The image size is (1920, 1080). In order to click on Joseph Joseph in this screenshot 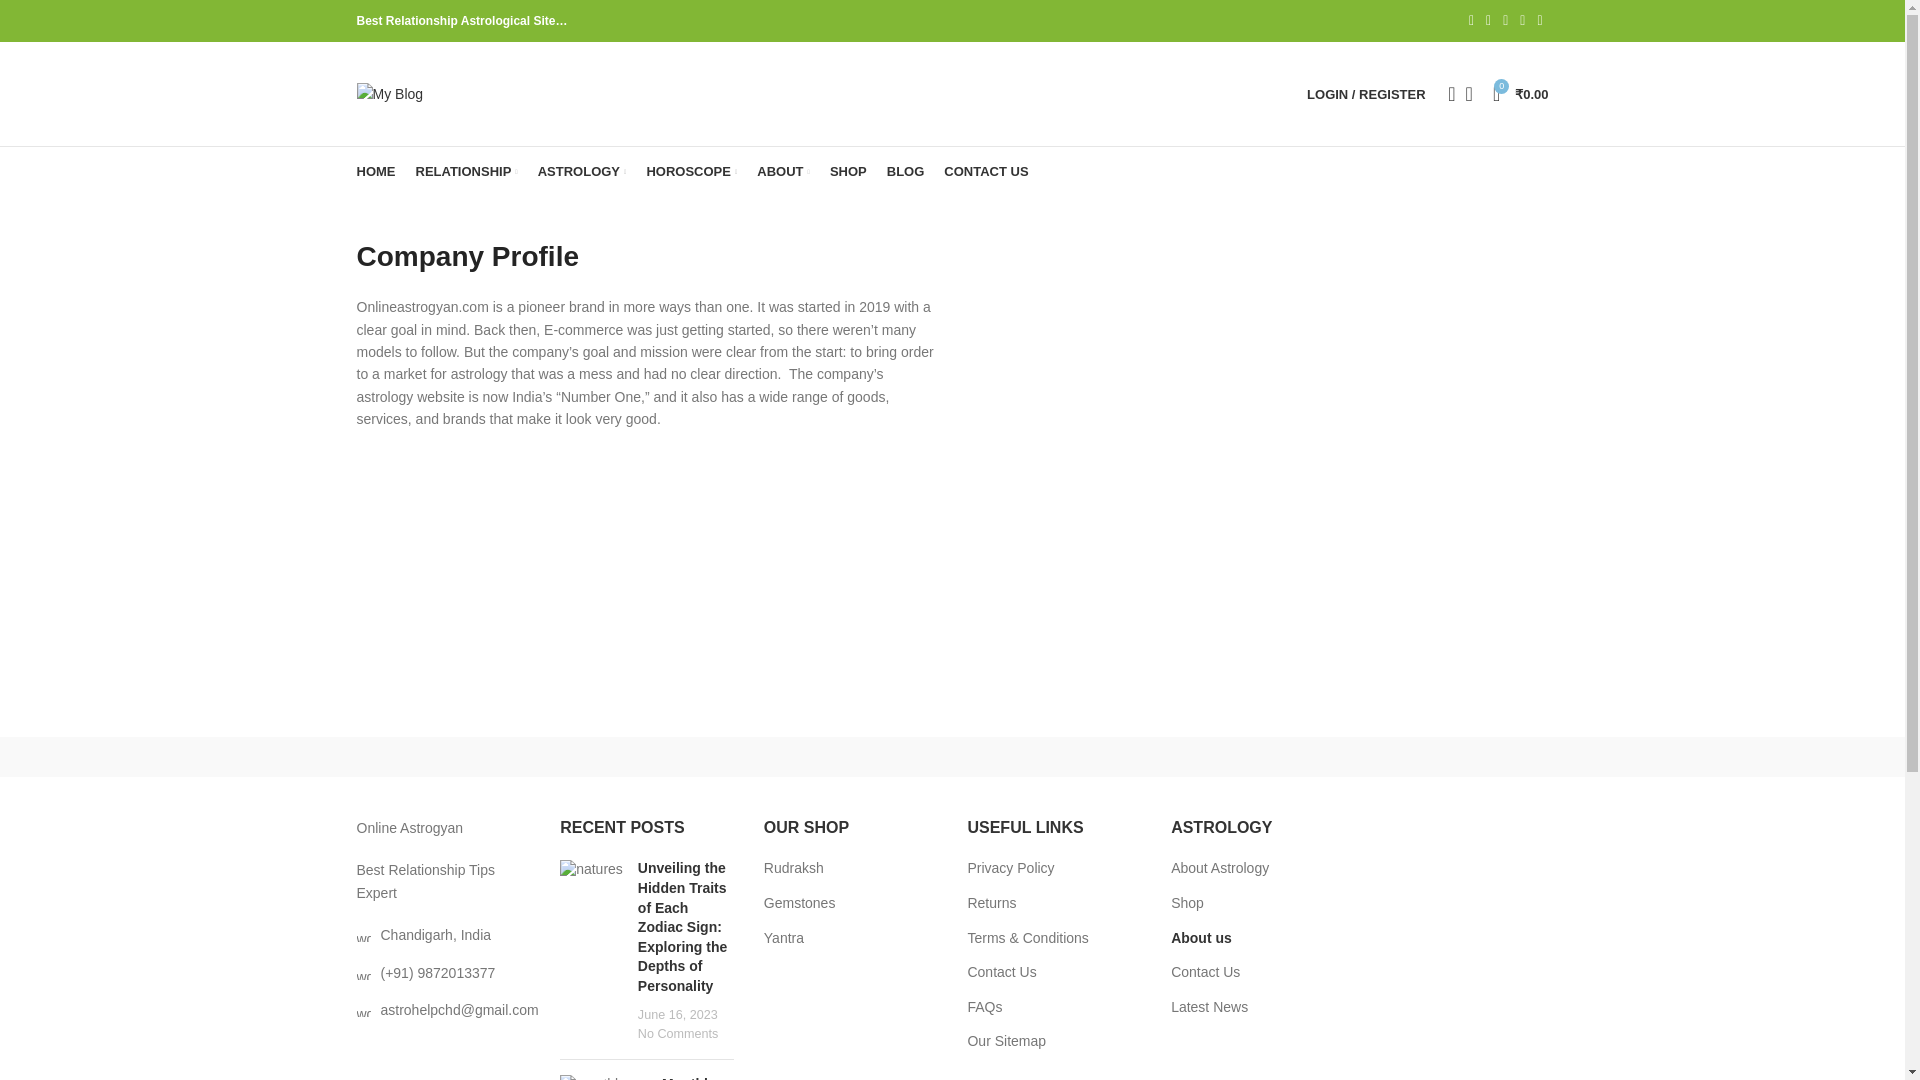, I will do `click(1122, 756)`.